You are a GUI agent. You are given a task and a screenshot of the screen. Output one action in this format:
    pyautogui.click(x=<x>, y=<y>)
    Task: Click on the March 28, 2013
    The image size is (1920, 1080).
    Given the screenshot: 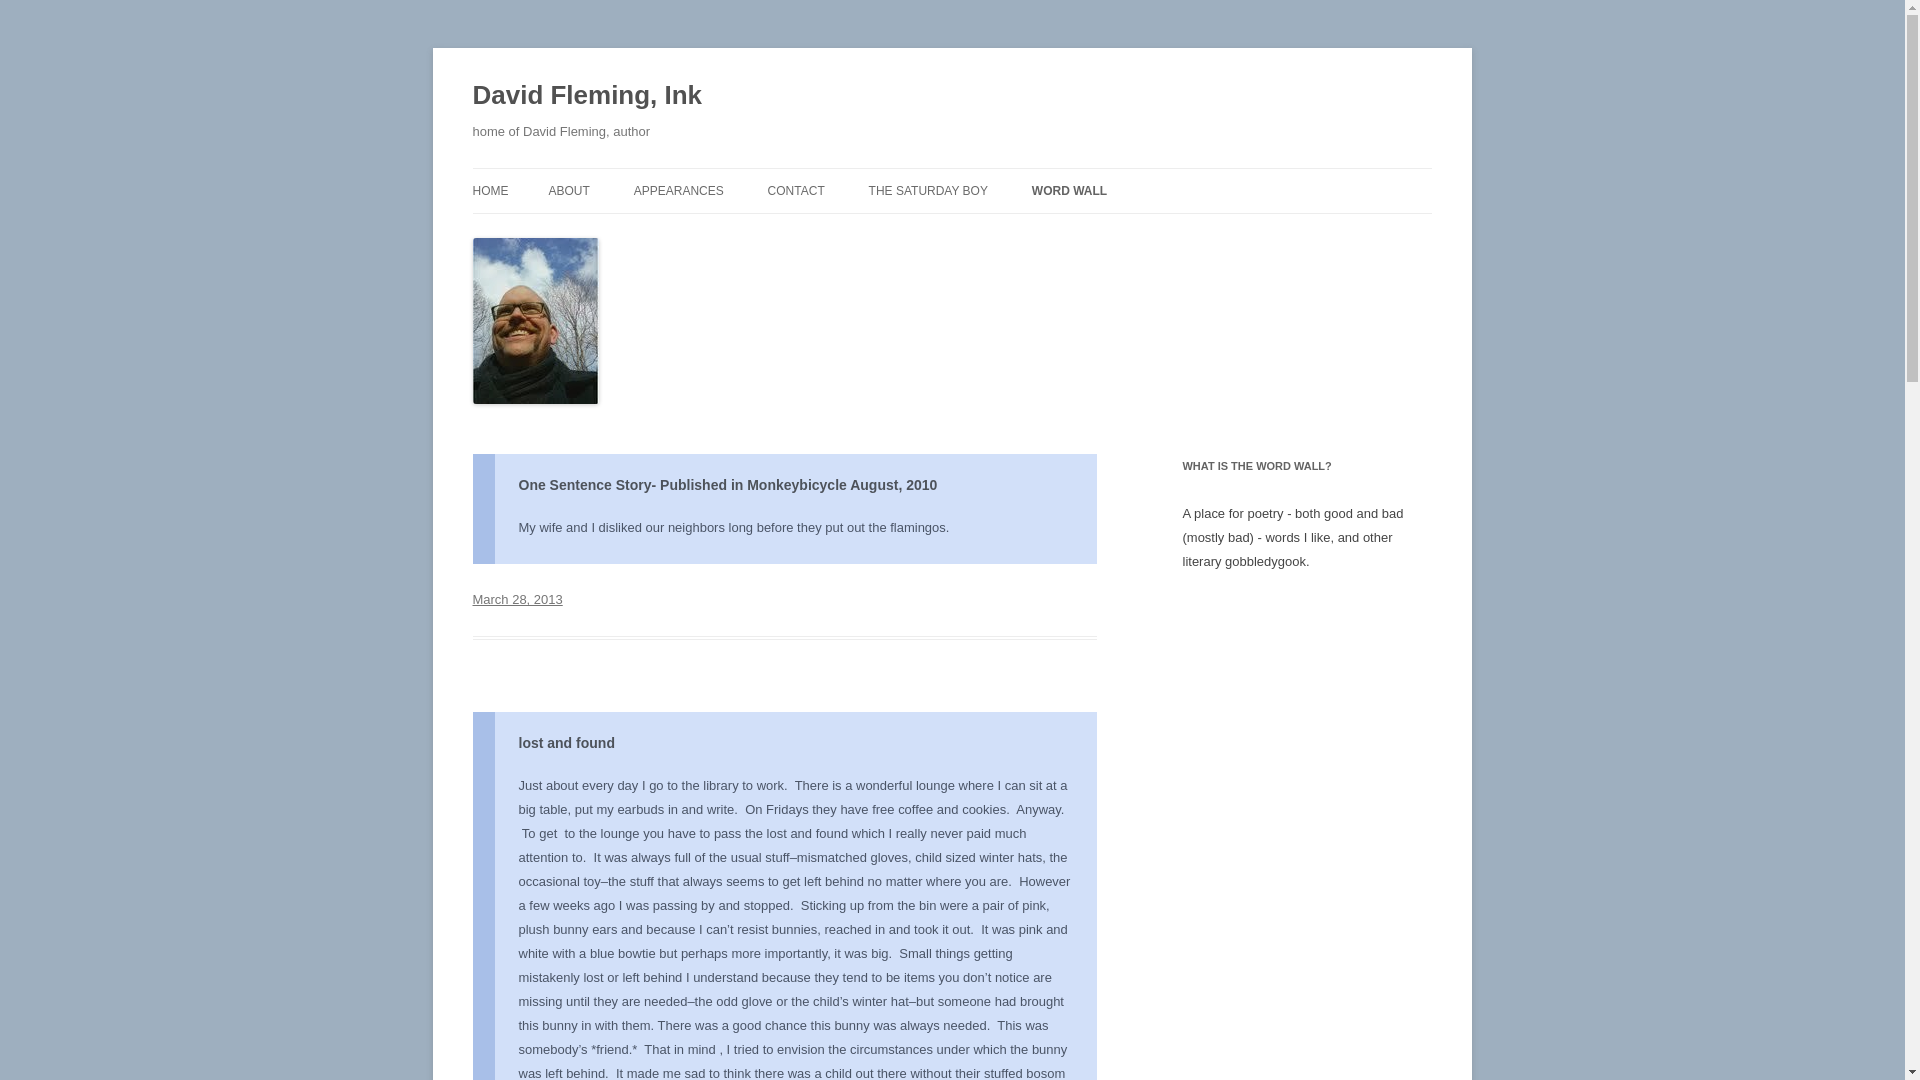 What is the action you would take?
    pyautogui.click(x=517, y=598)
    